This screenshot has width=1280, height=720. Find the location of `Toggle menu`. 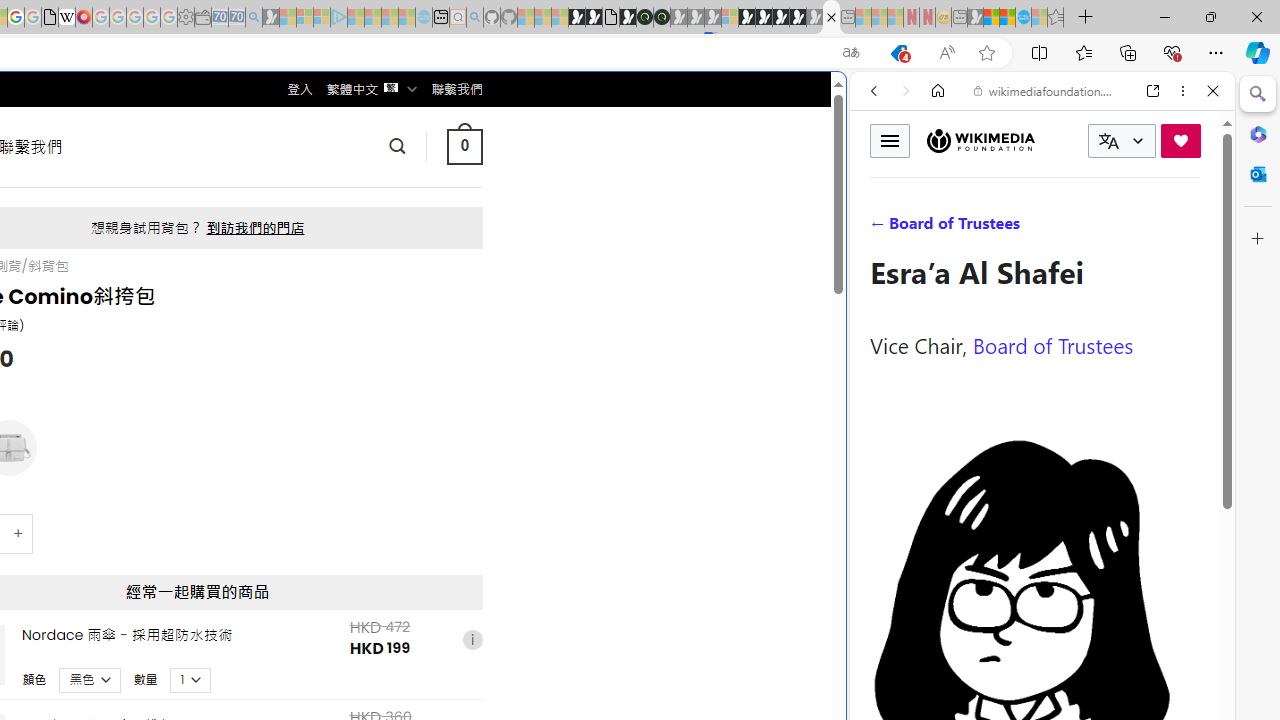

Toggle menu is located at coordinates (890, 140).